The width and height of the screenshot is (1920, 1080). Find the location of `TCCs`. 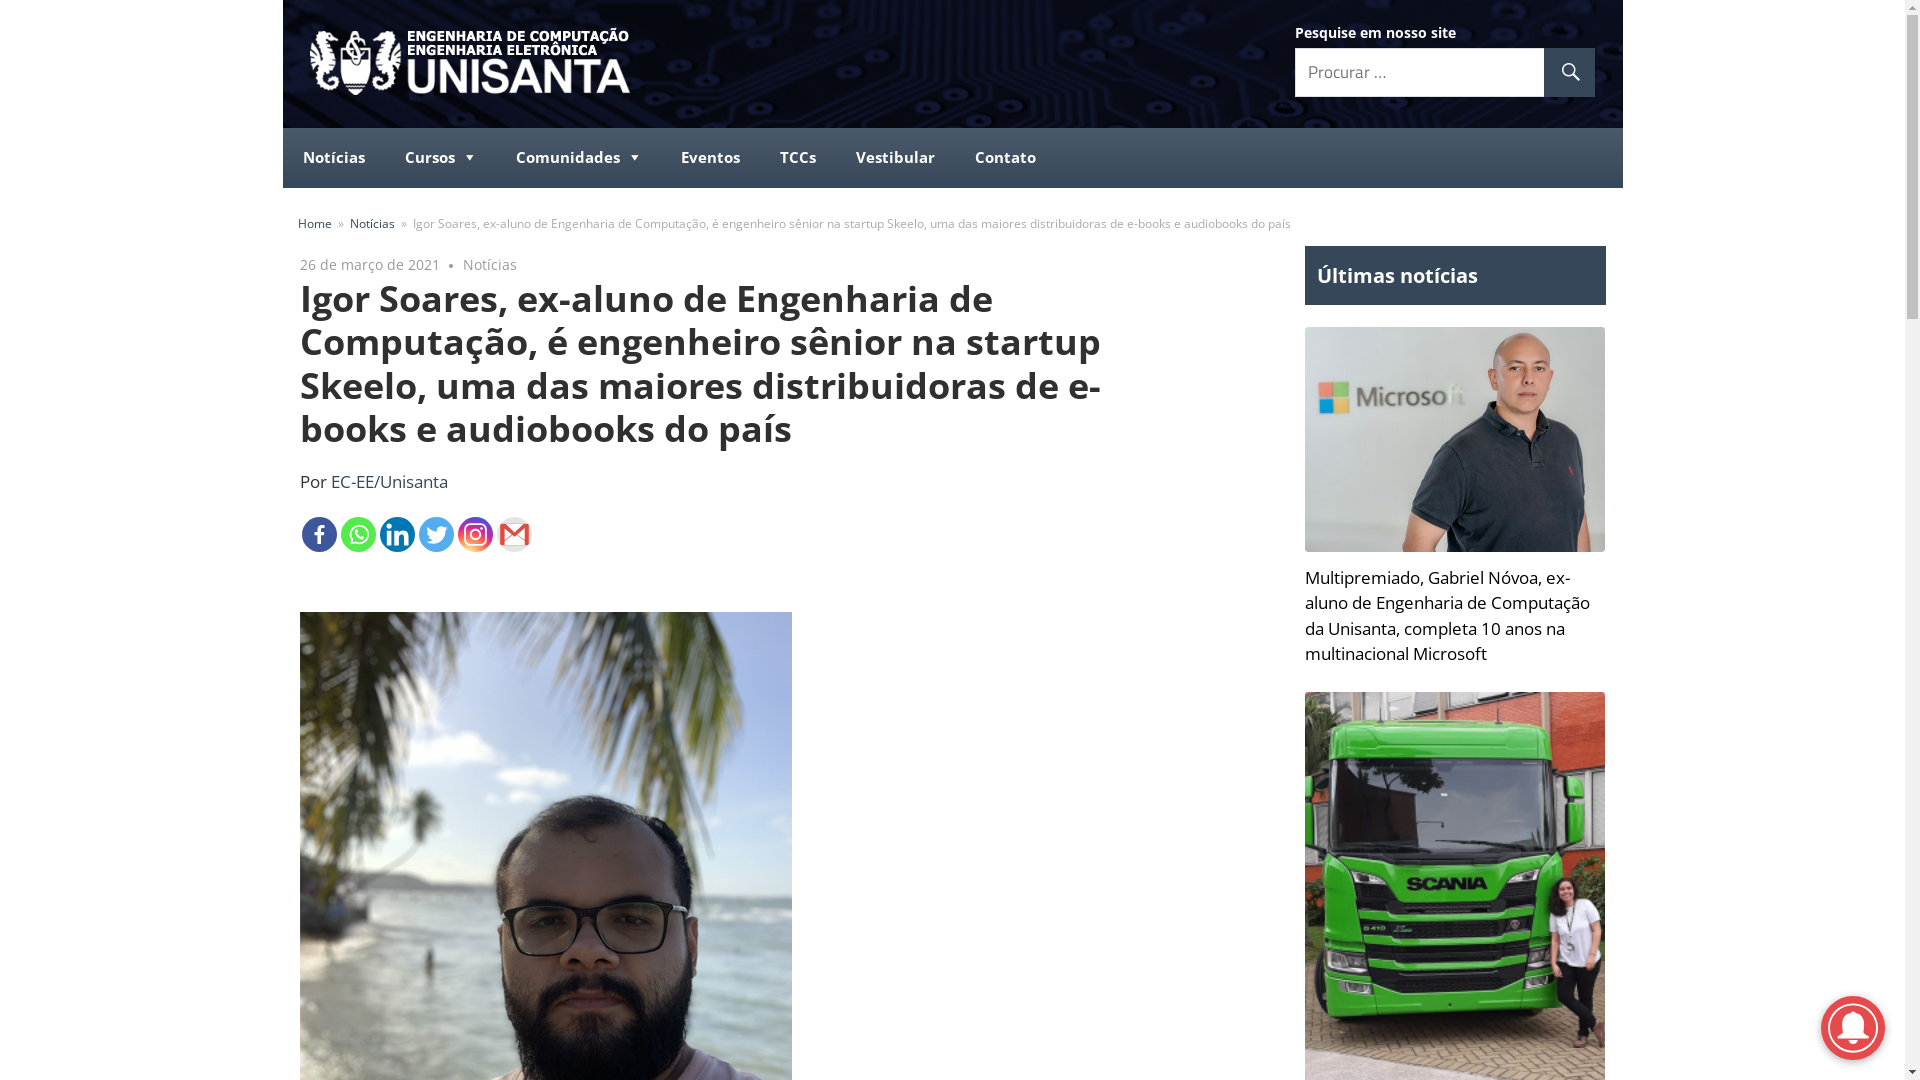

TCCs is located at coordinates (798, 158).